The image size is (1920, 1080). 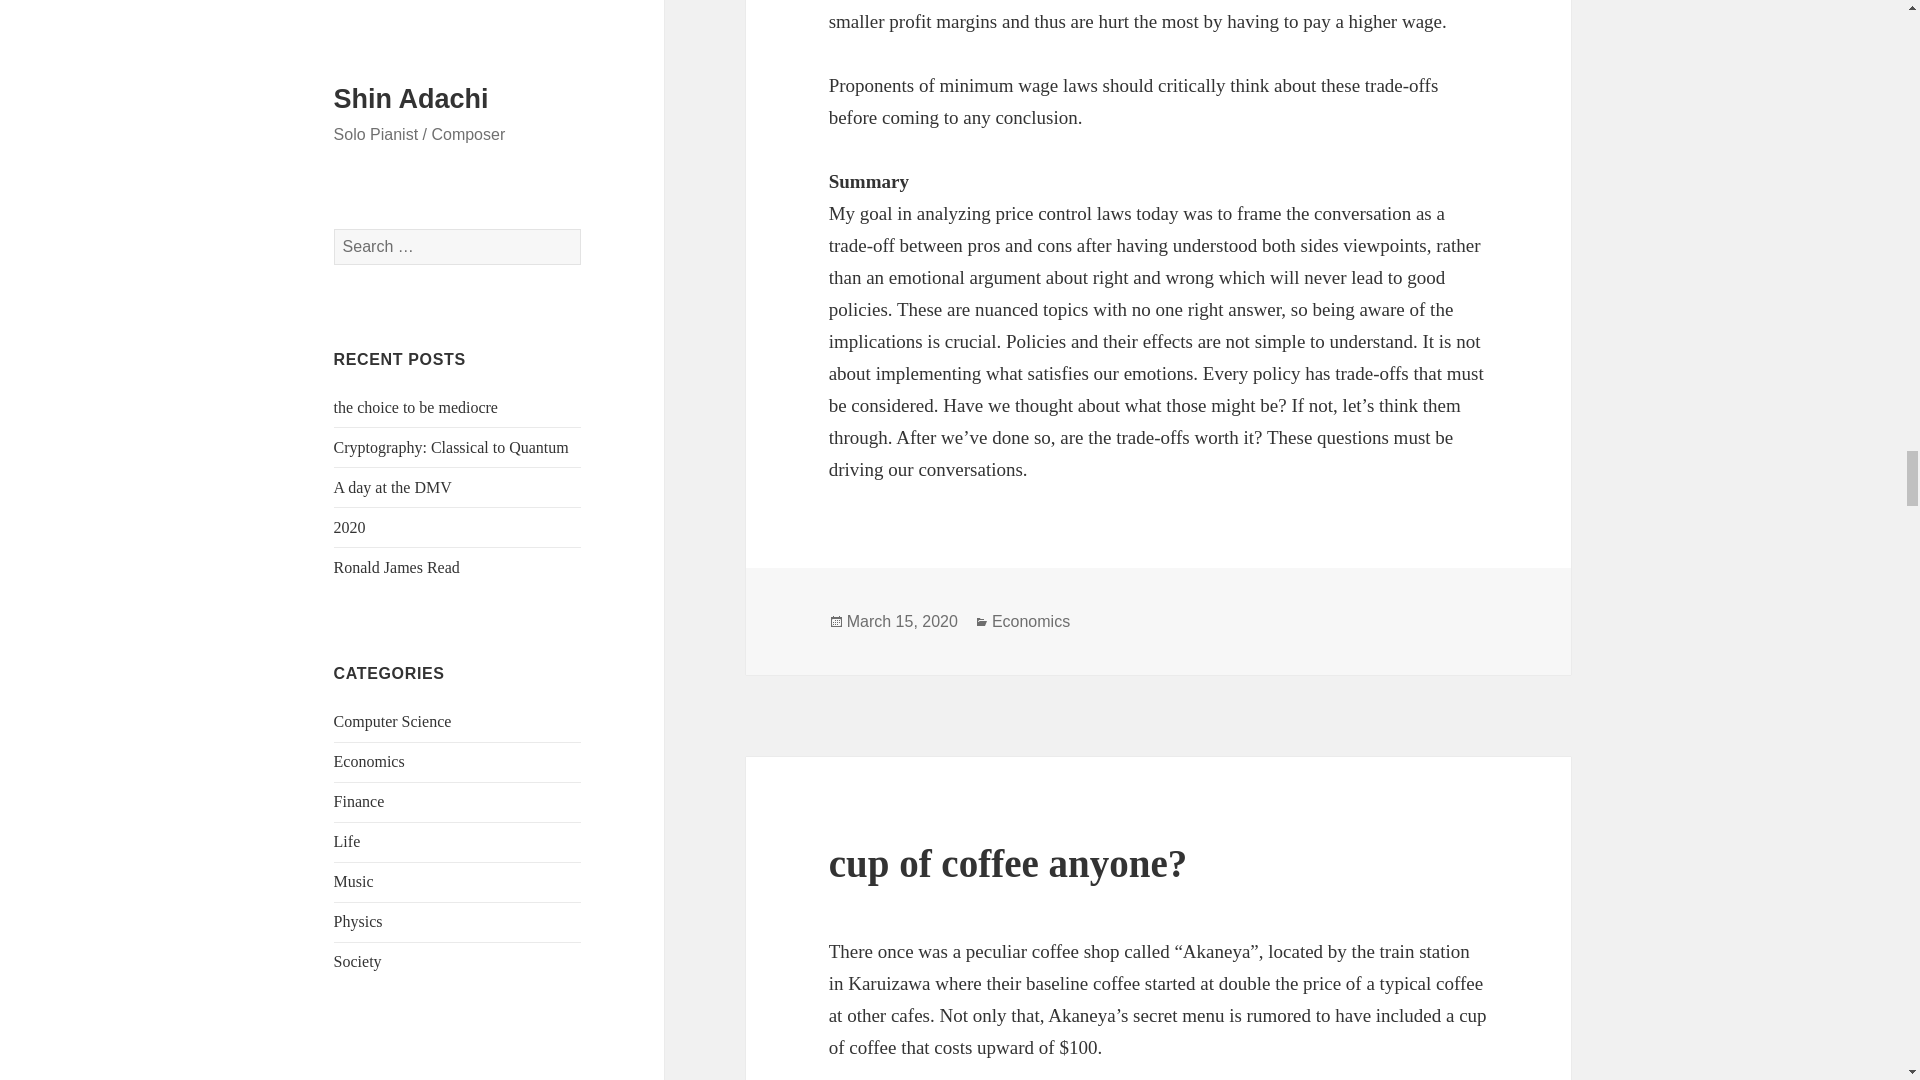 What do you see at coordinates (902, 622) in the screenshot?
I see `March 15, 2020` at bounding box center [902, 622].